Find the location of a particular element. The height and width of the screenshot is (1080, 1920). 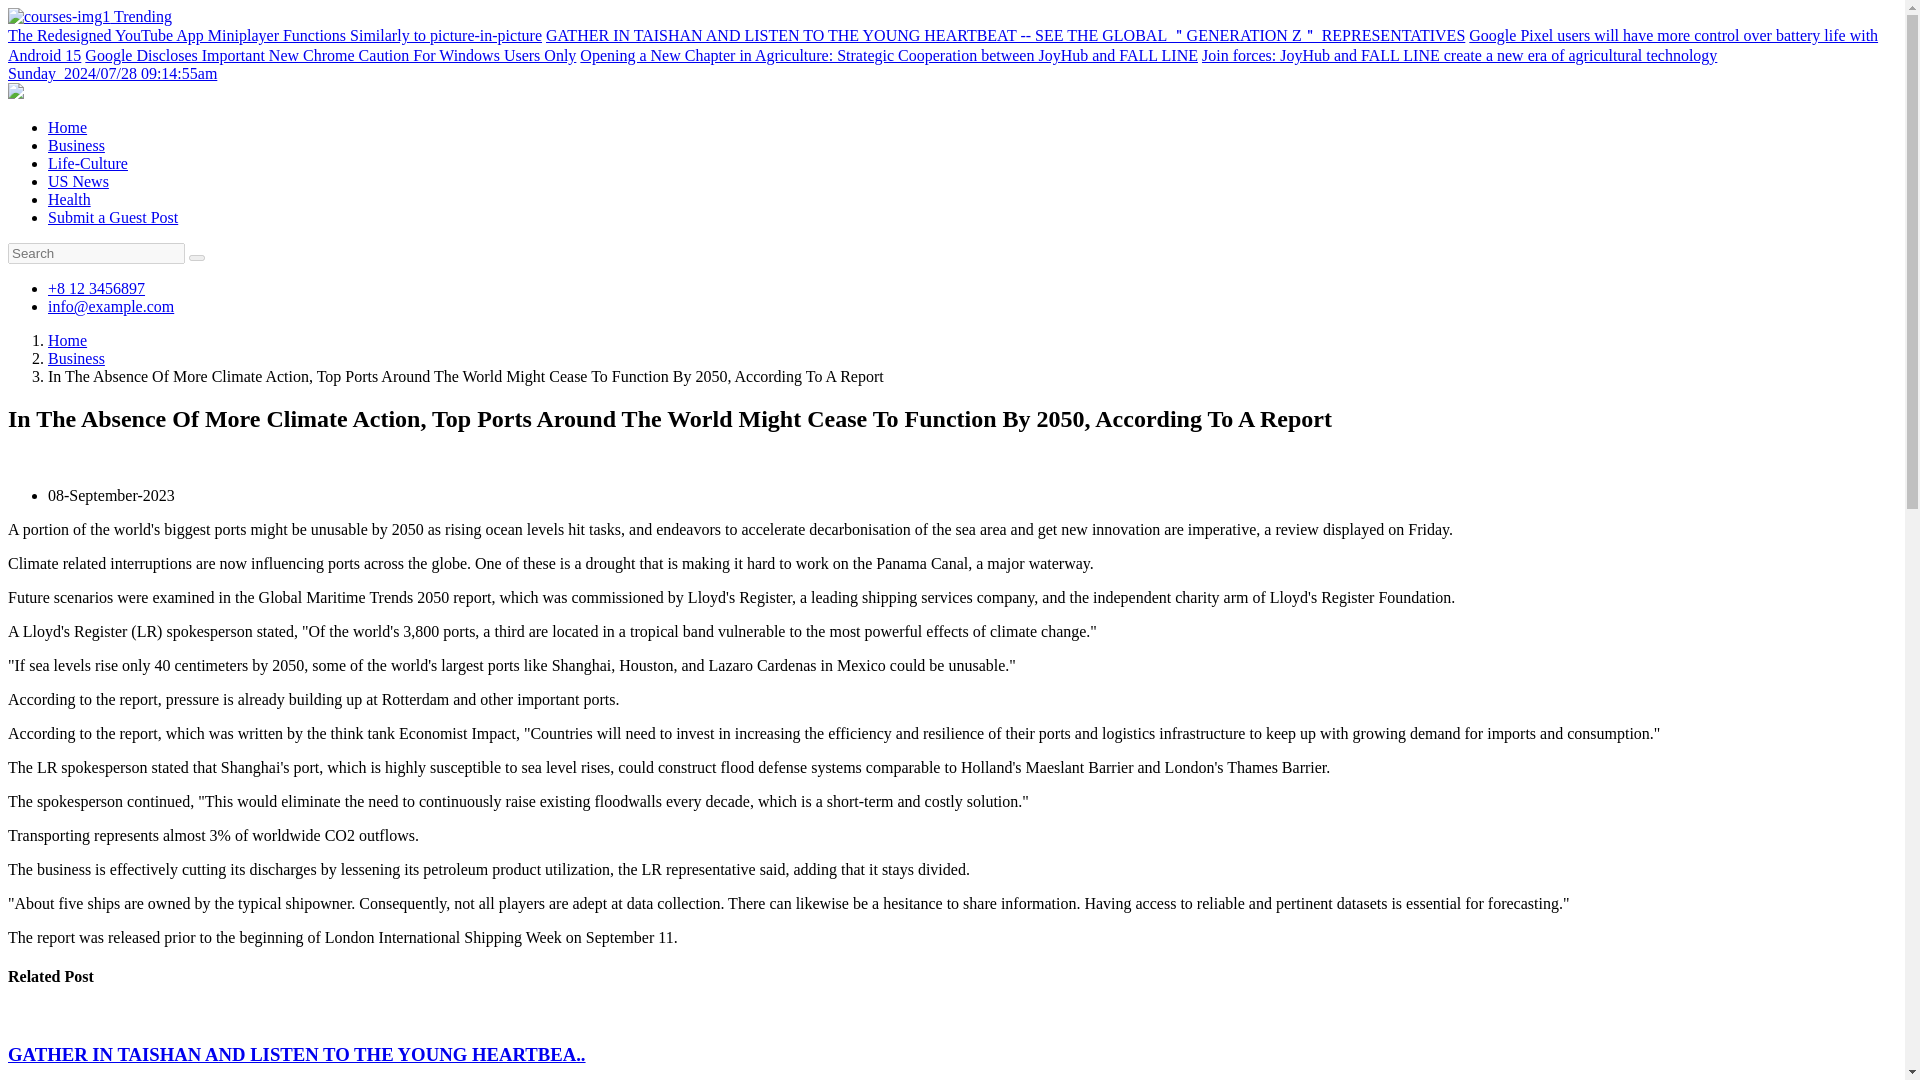

Home is located at coordinates (67, 340).